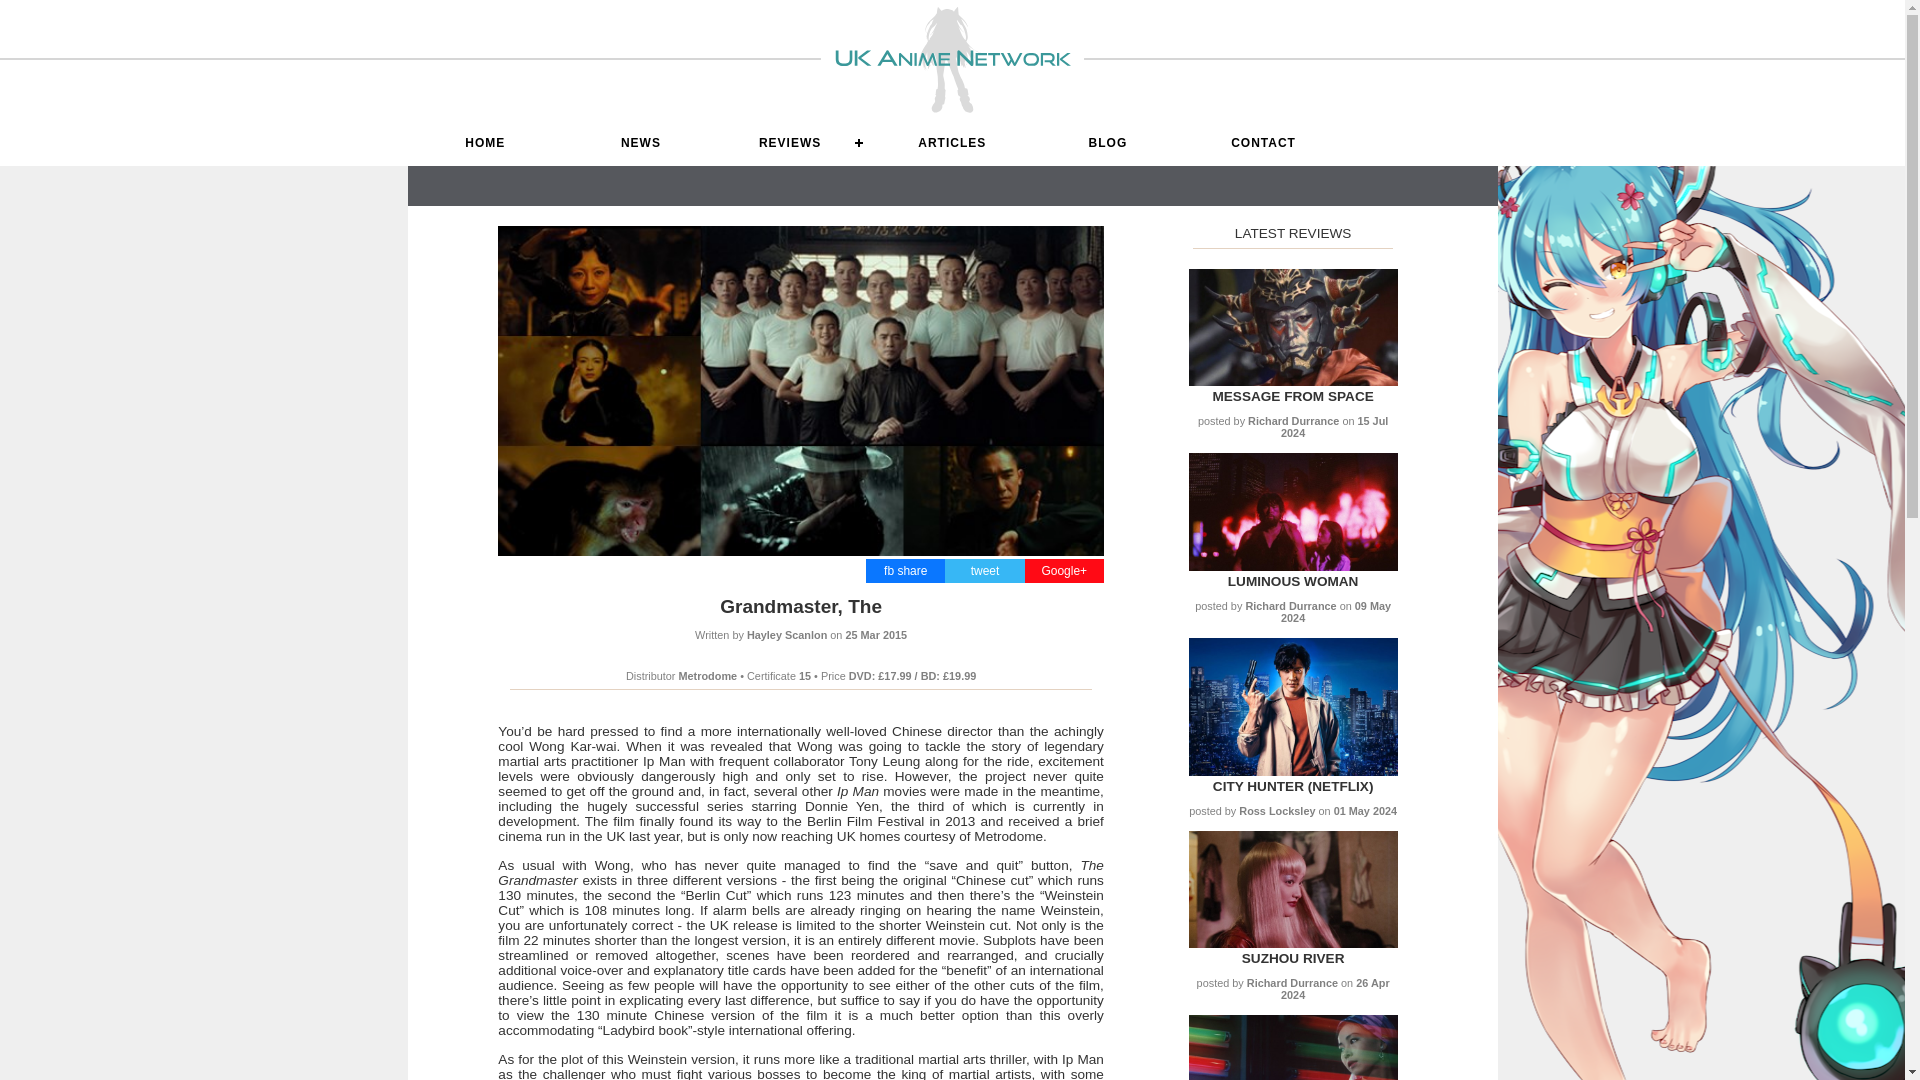 Image resolution: width=1920 pixels, height=1080 pixels. I want to click on Suzhou River, so click(1292, 944).